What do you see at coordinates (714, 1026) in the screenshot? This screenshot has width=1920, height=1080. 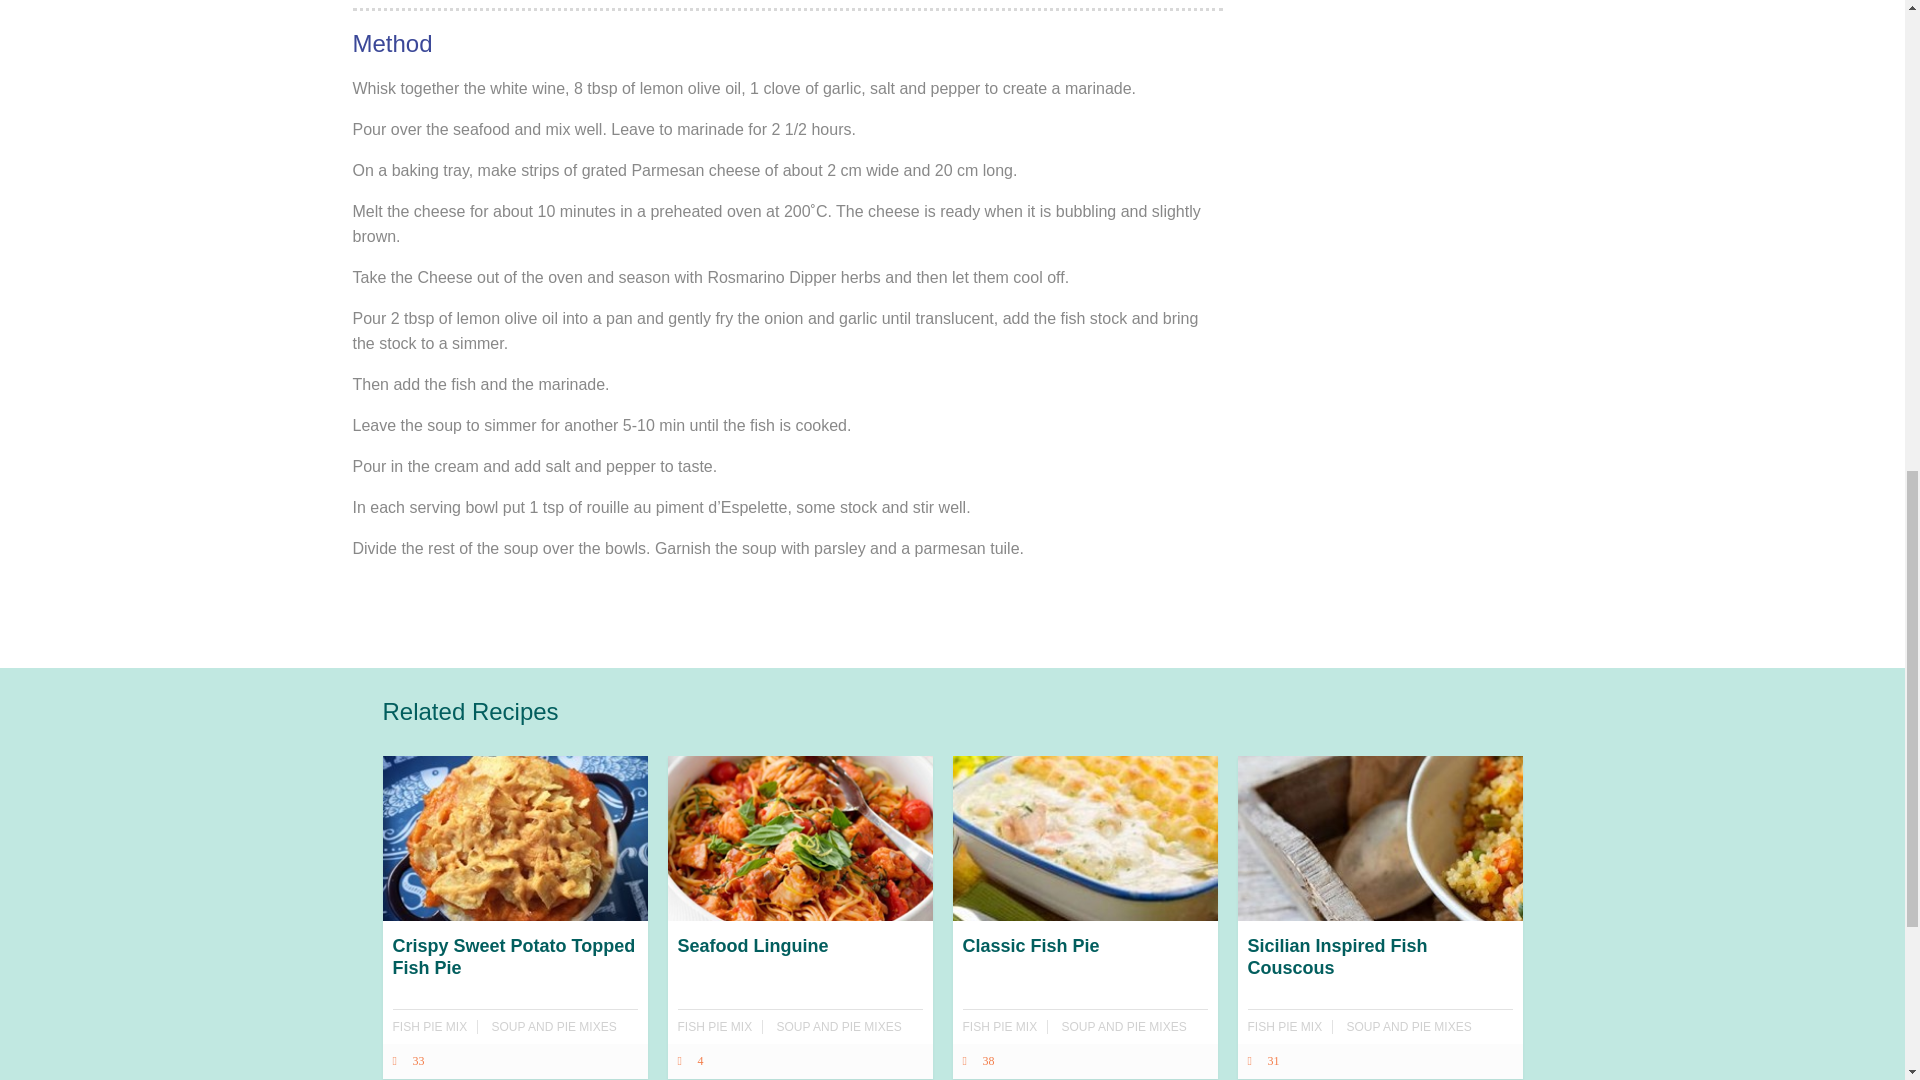 I see `FISH PIE MIX` at bounding box center [714, 1026].